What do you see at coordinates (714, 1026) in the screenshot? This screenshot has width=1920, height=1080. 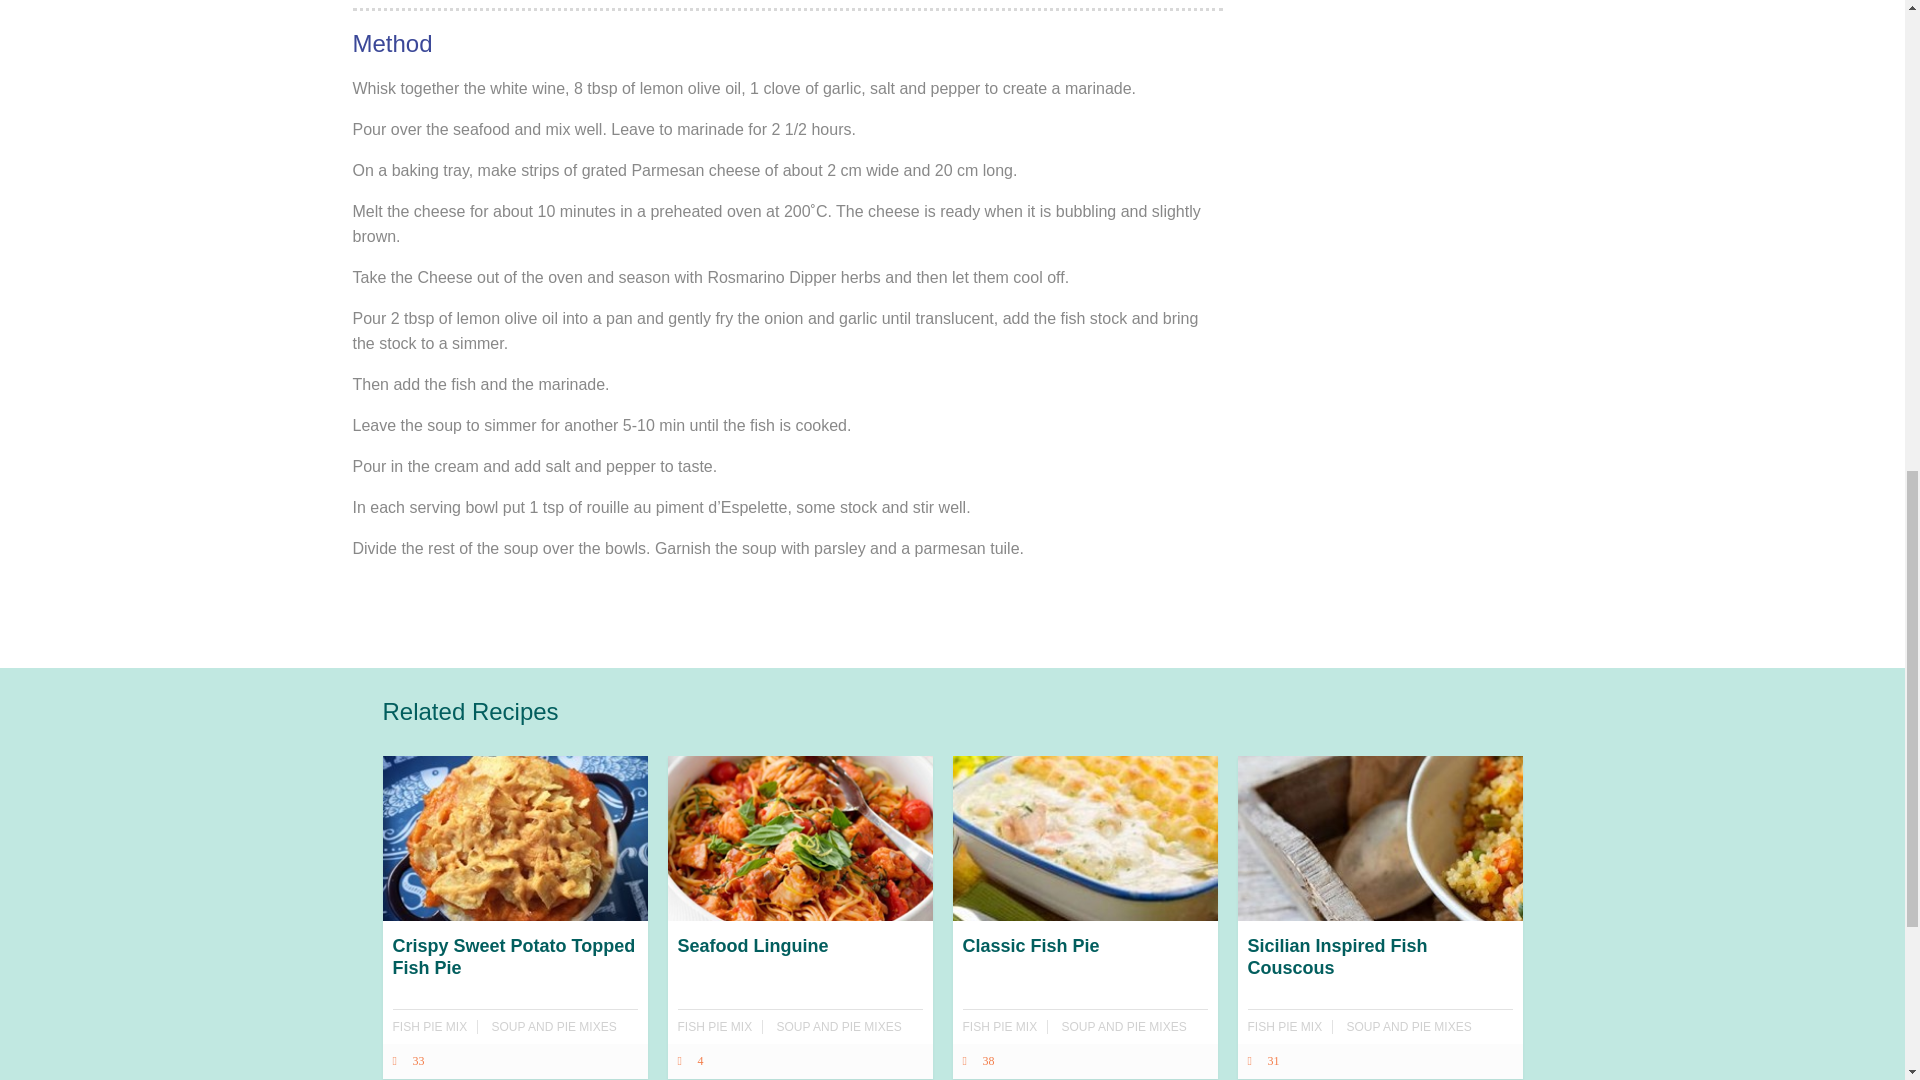 I see `FISH PIE MIX` at bounding box center [714, 1026].